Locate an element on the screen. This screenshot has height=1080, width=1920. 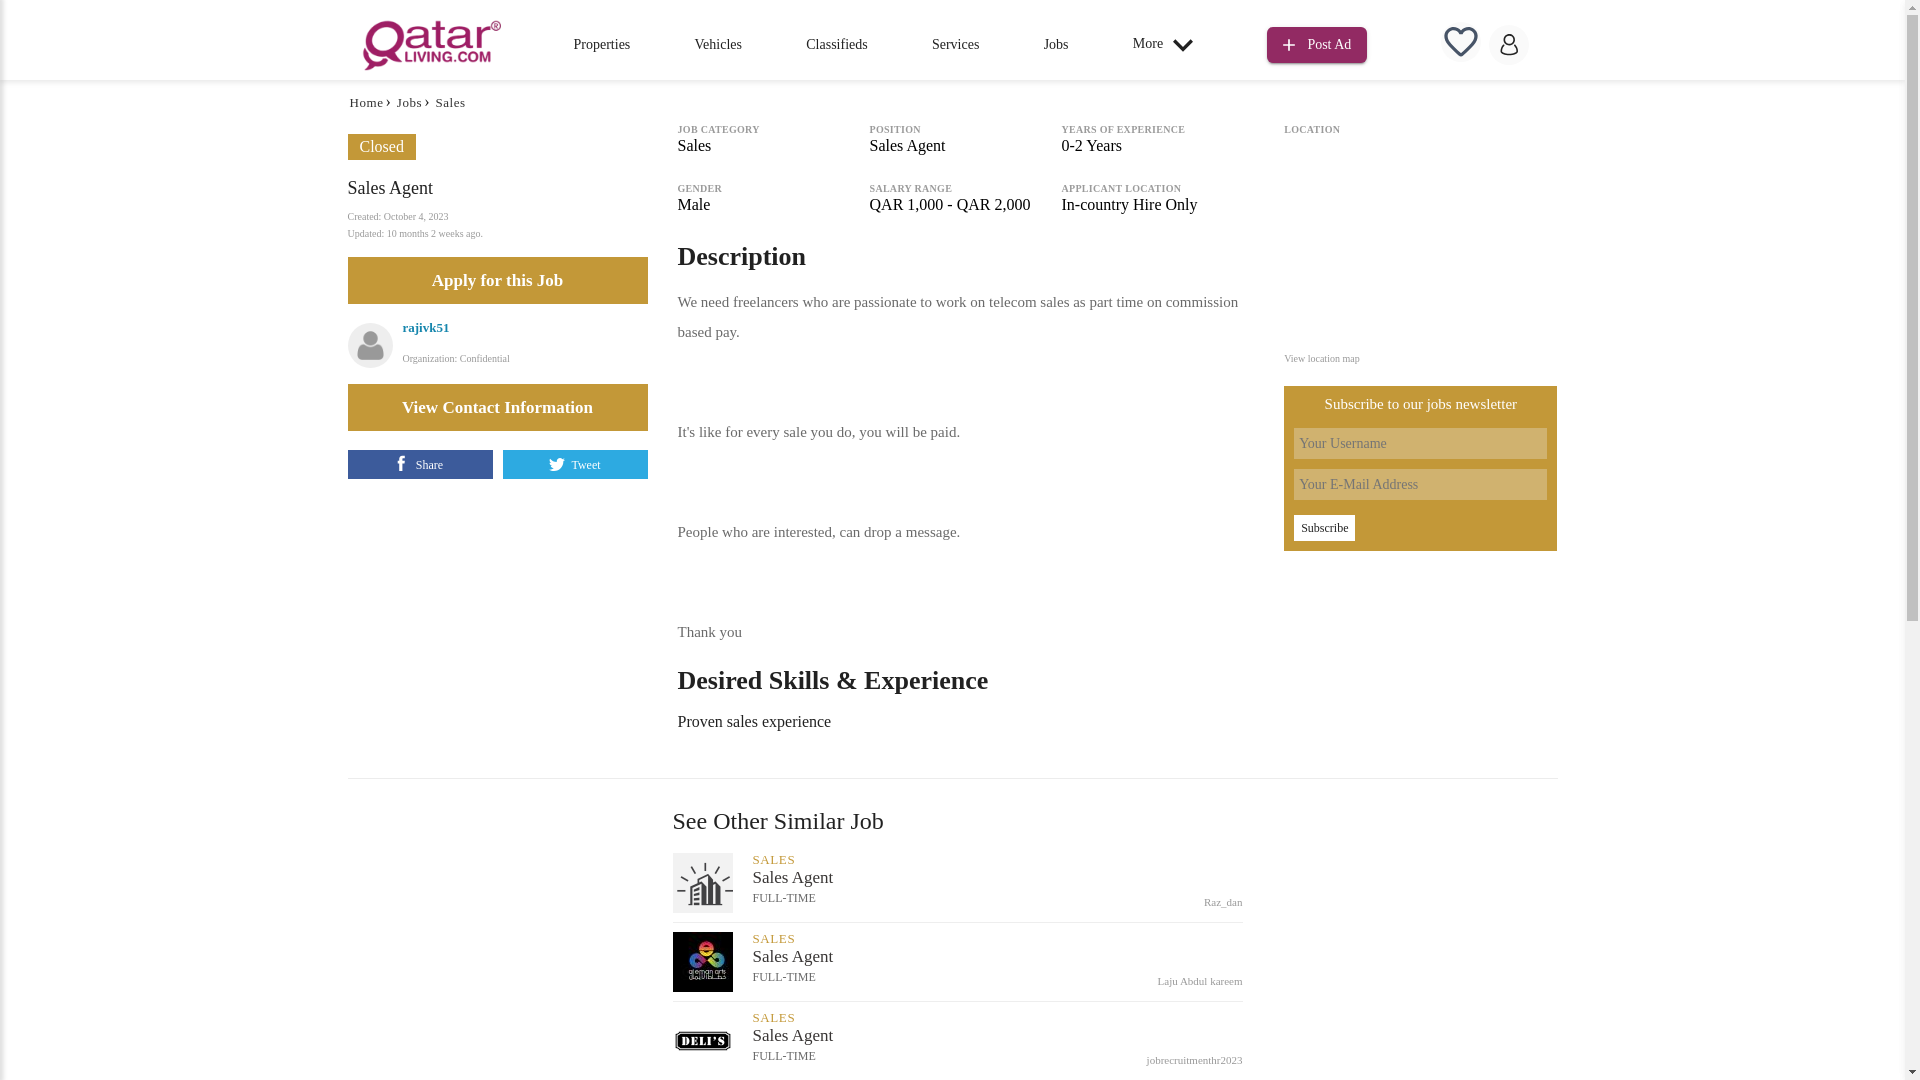
Post Ad is located at coordinates (1317, 42).